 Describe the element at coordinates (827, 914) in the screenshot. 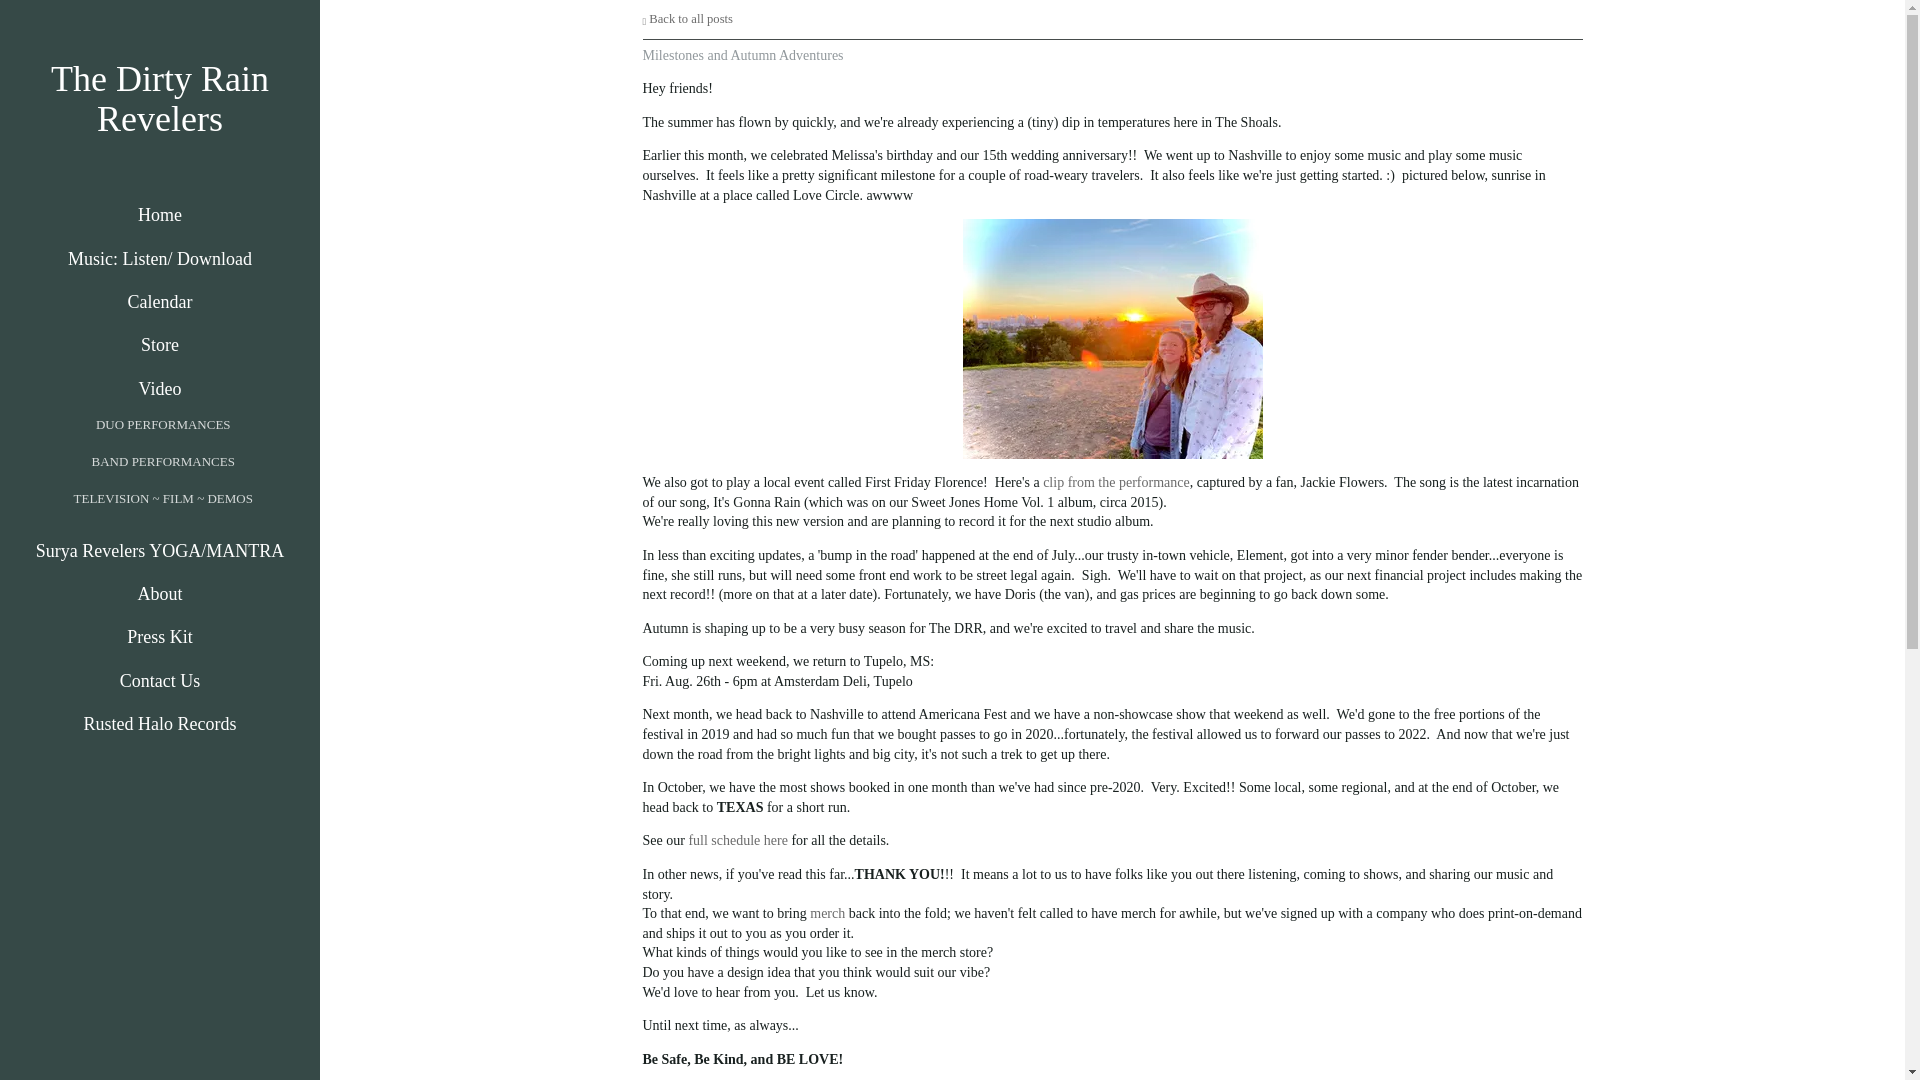

I see `merch` at that location.